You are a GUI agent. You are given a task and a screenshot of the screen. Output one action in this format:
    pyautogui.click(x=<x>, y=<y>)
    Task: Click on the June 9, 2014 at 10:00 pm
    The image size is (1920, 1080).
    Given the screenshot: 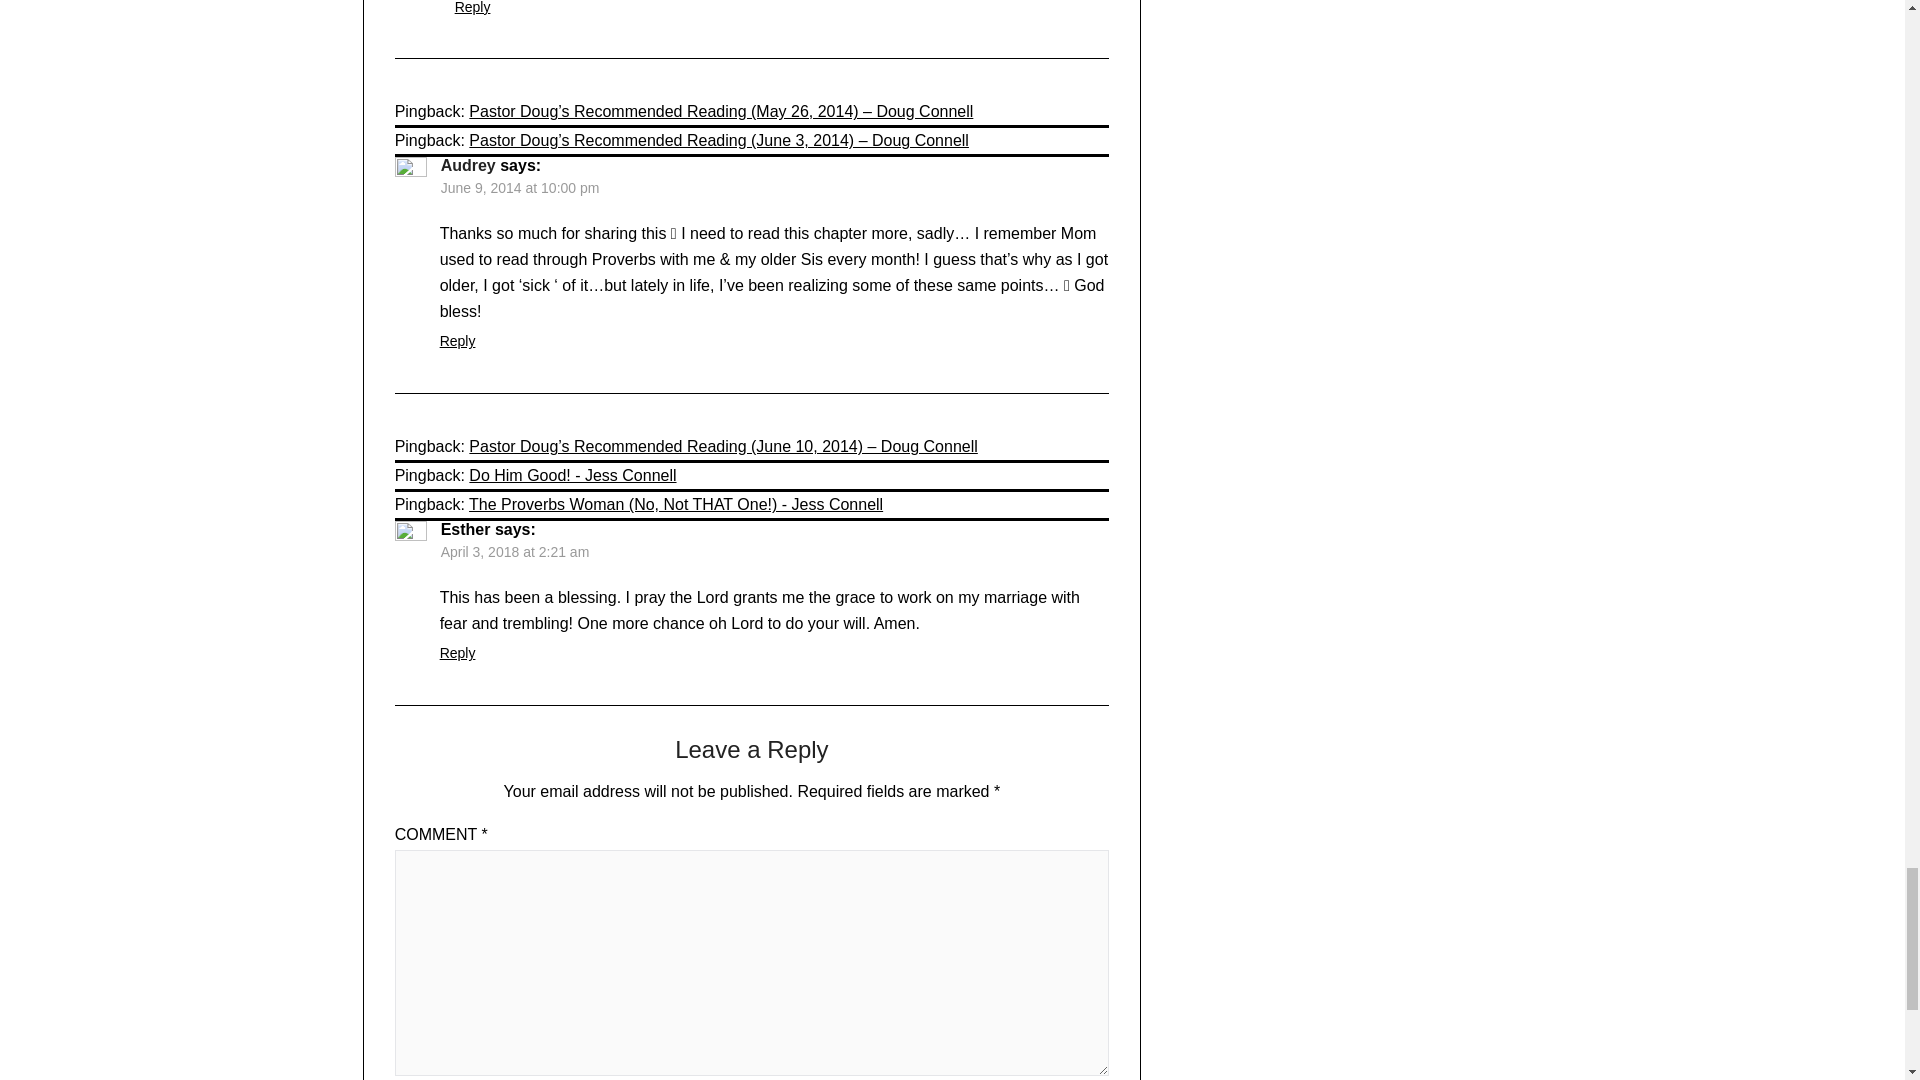 What is the action you would take?
    pyautogui.click(x=520, y=188)
    